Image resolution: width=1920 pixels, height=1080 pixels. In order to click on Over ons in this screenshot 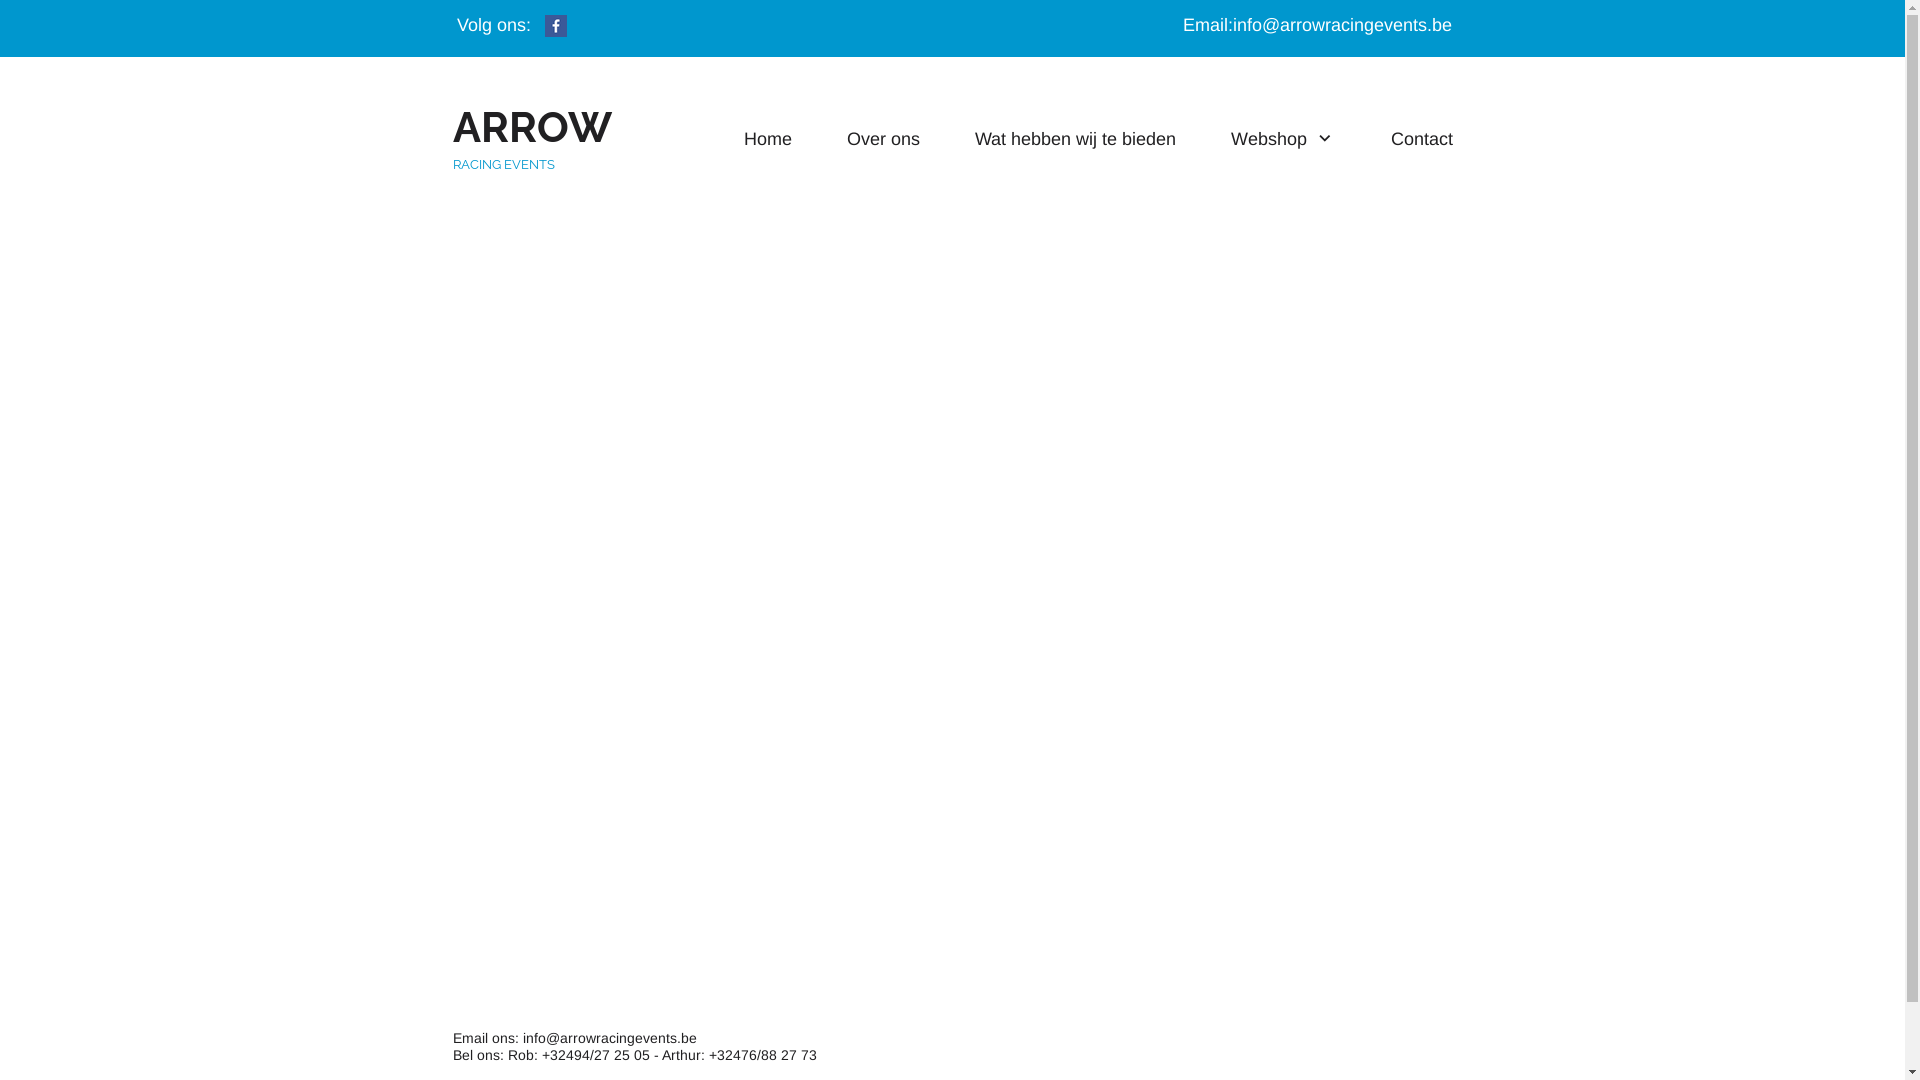, I will do `click(884, 139)`.